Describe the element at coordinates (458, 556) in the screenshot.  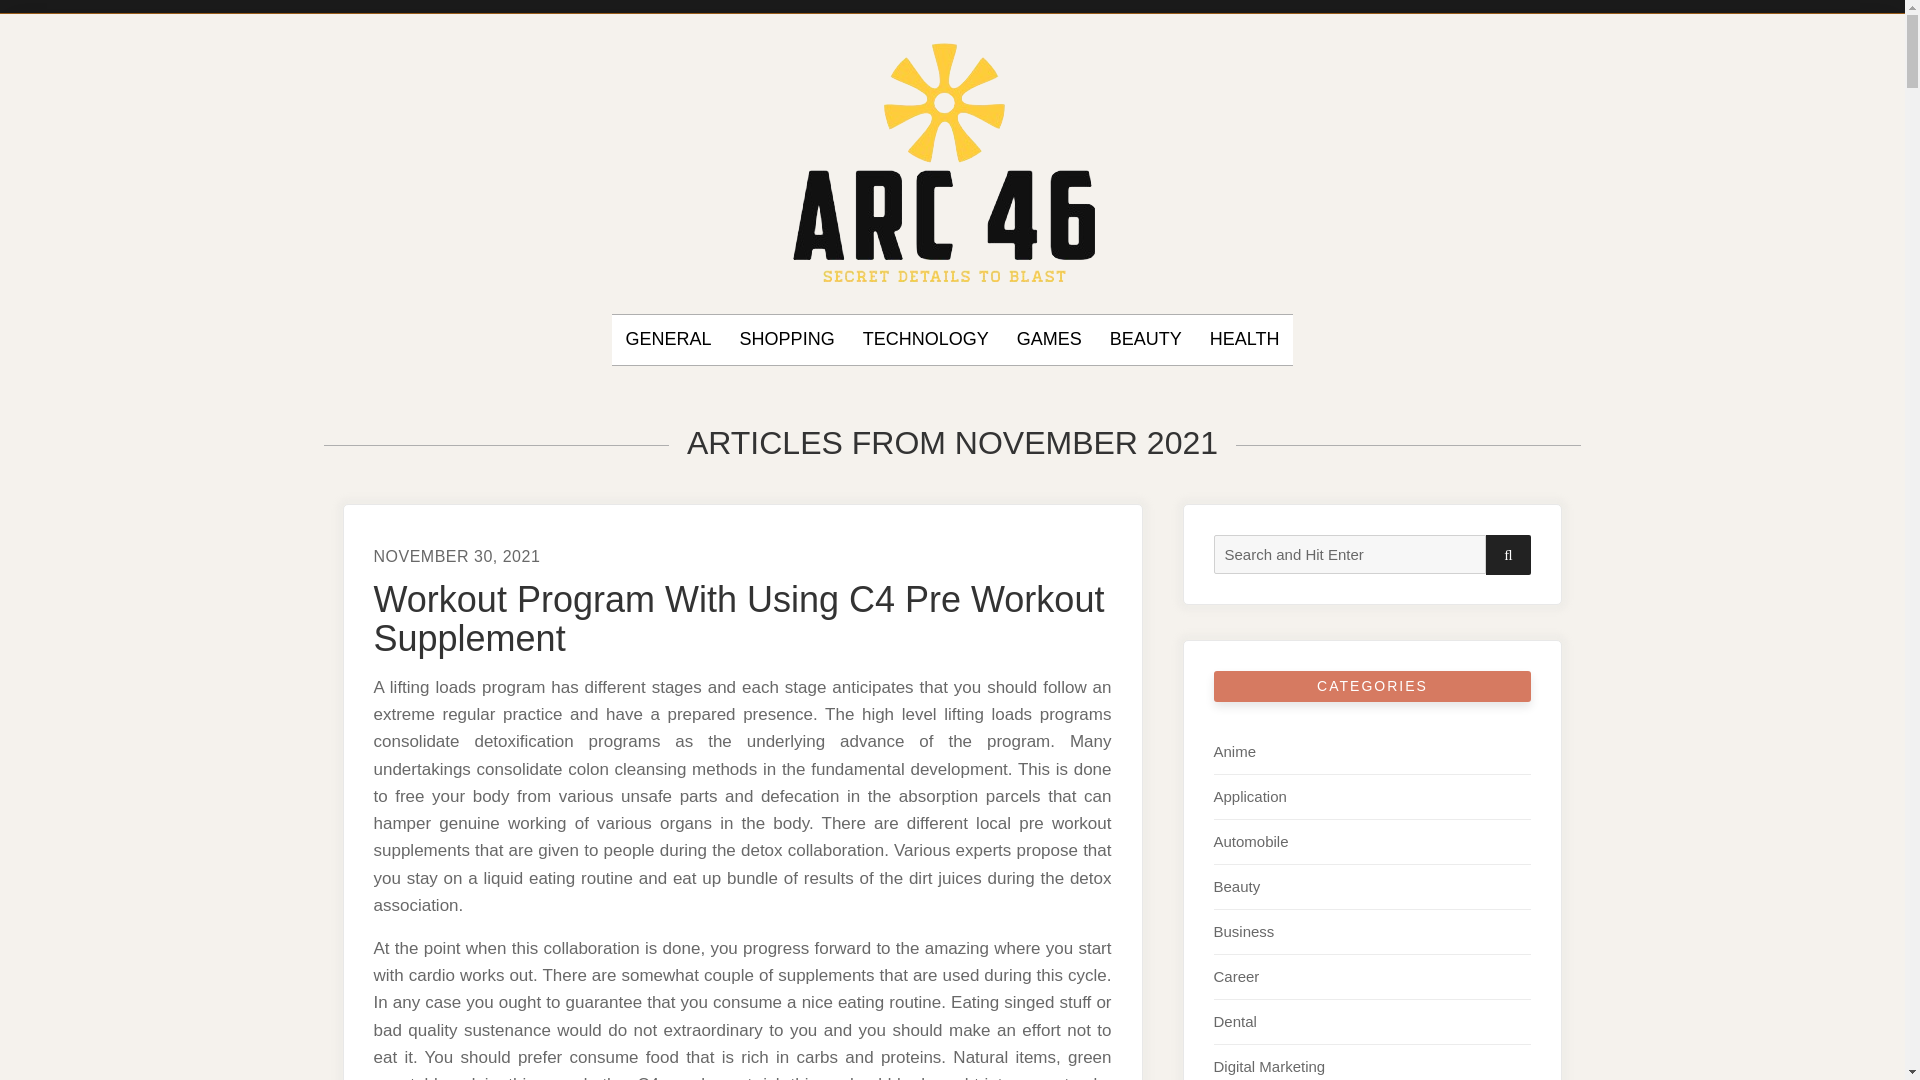
I see `NOVEMBER 30, 2021` at that location.